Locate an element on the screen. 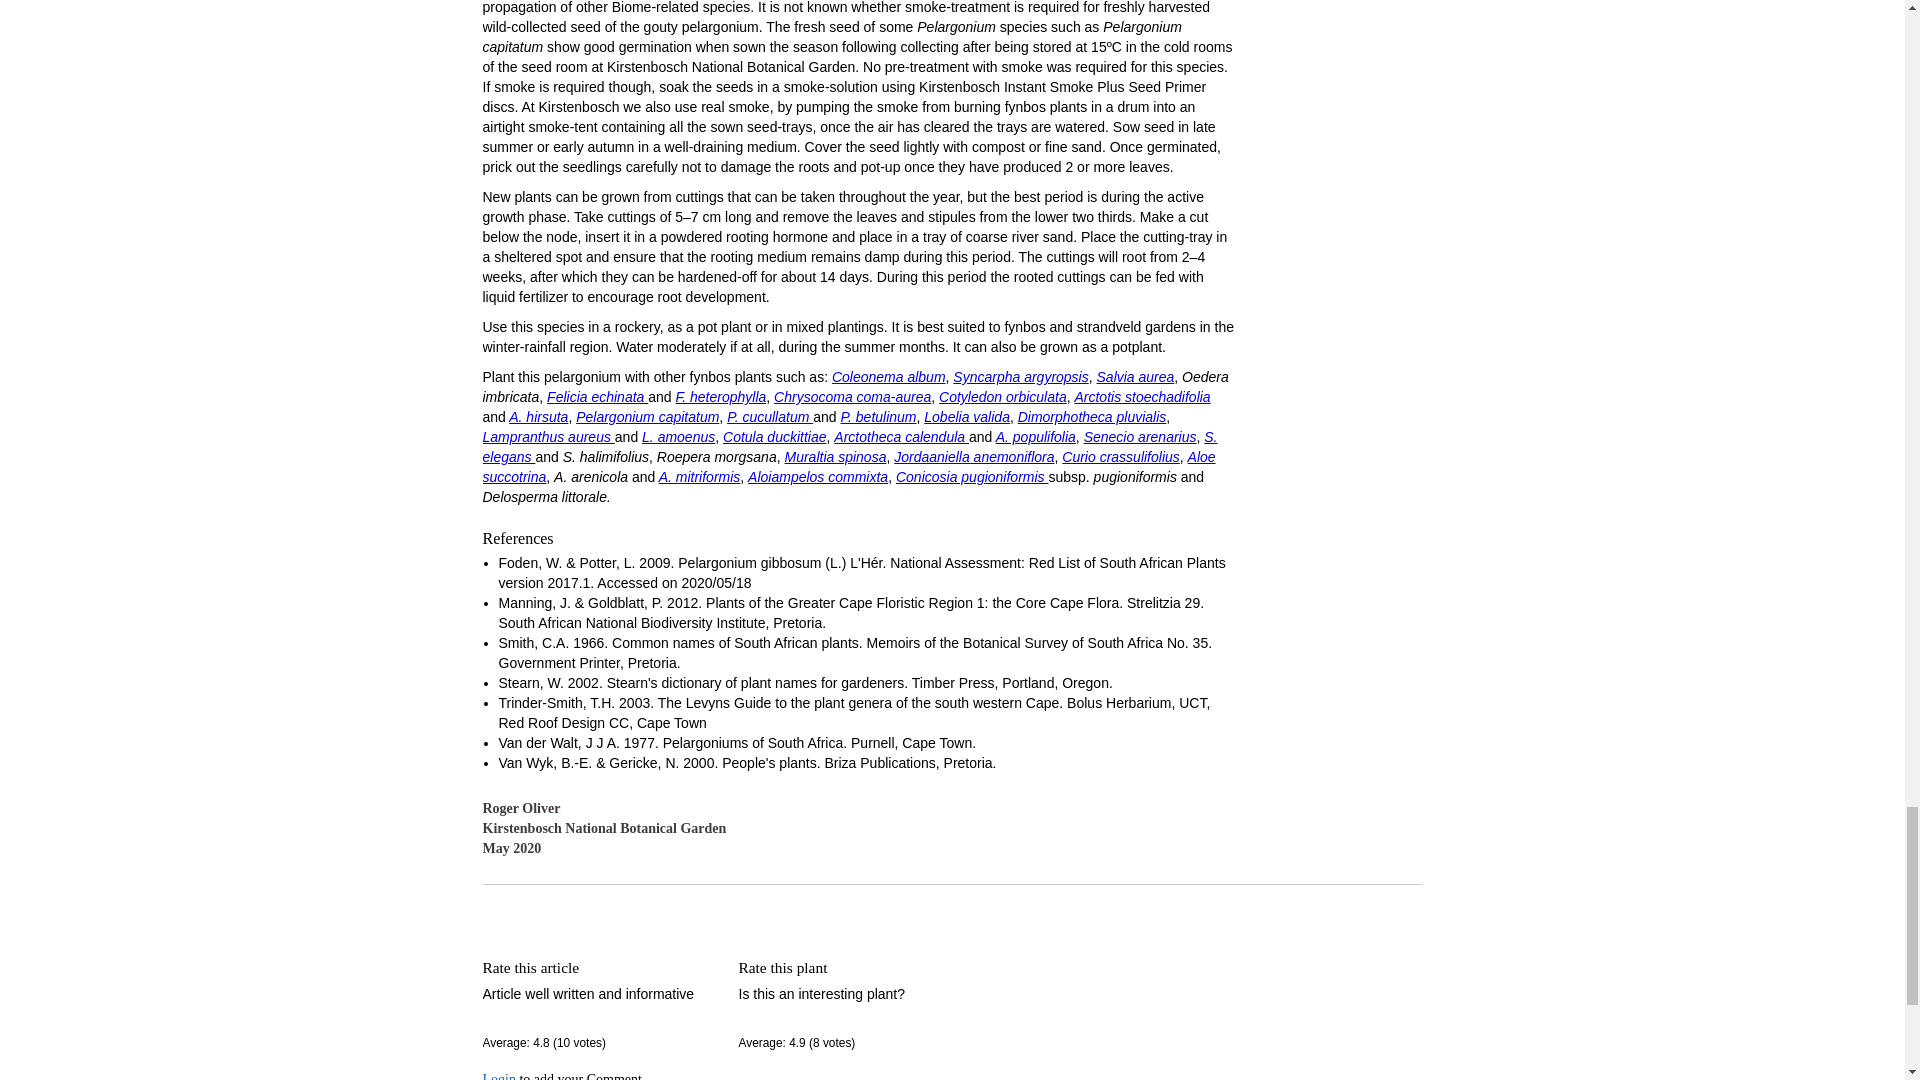 The image size is (1920, 1080). Cotyledon orbiculata is located at coordinates (1002, 396).